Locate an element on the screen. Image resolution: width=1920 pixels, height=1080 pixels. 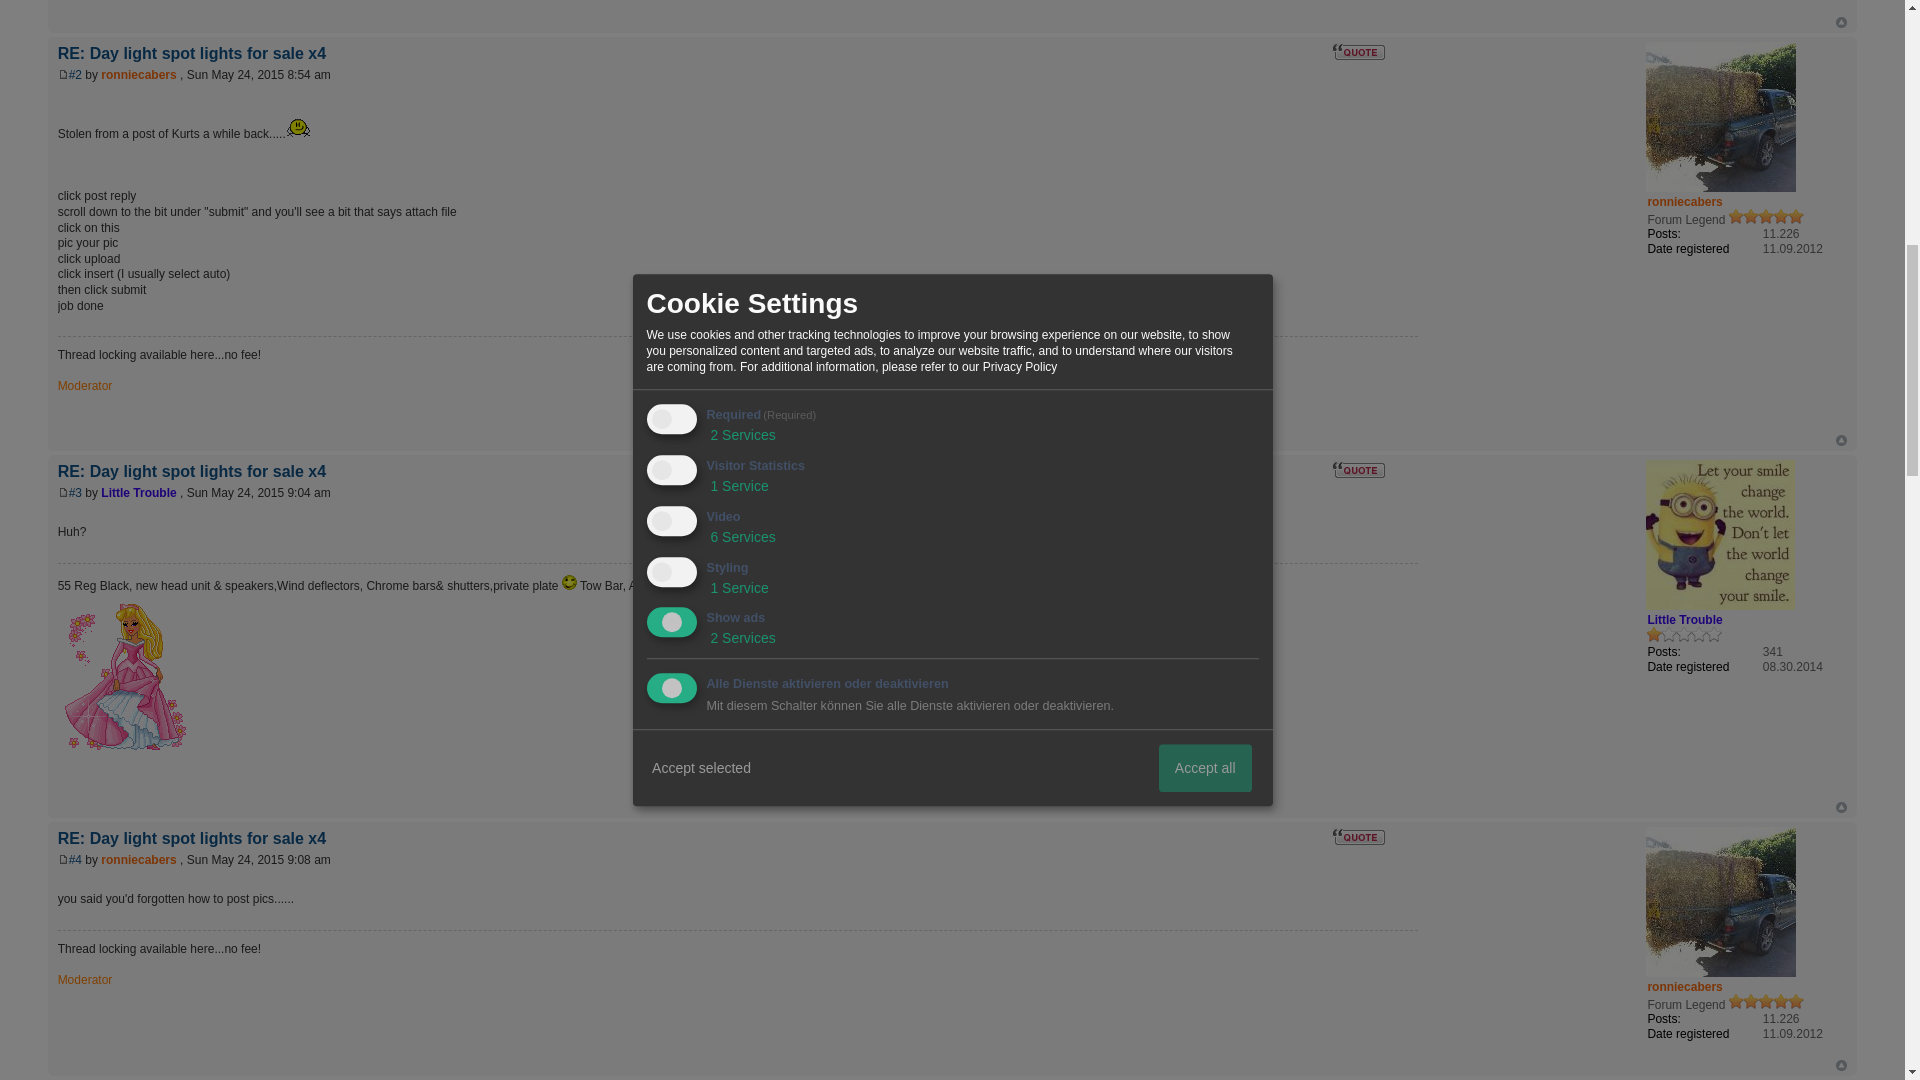
Top is located at coordinates (1841, 440).